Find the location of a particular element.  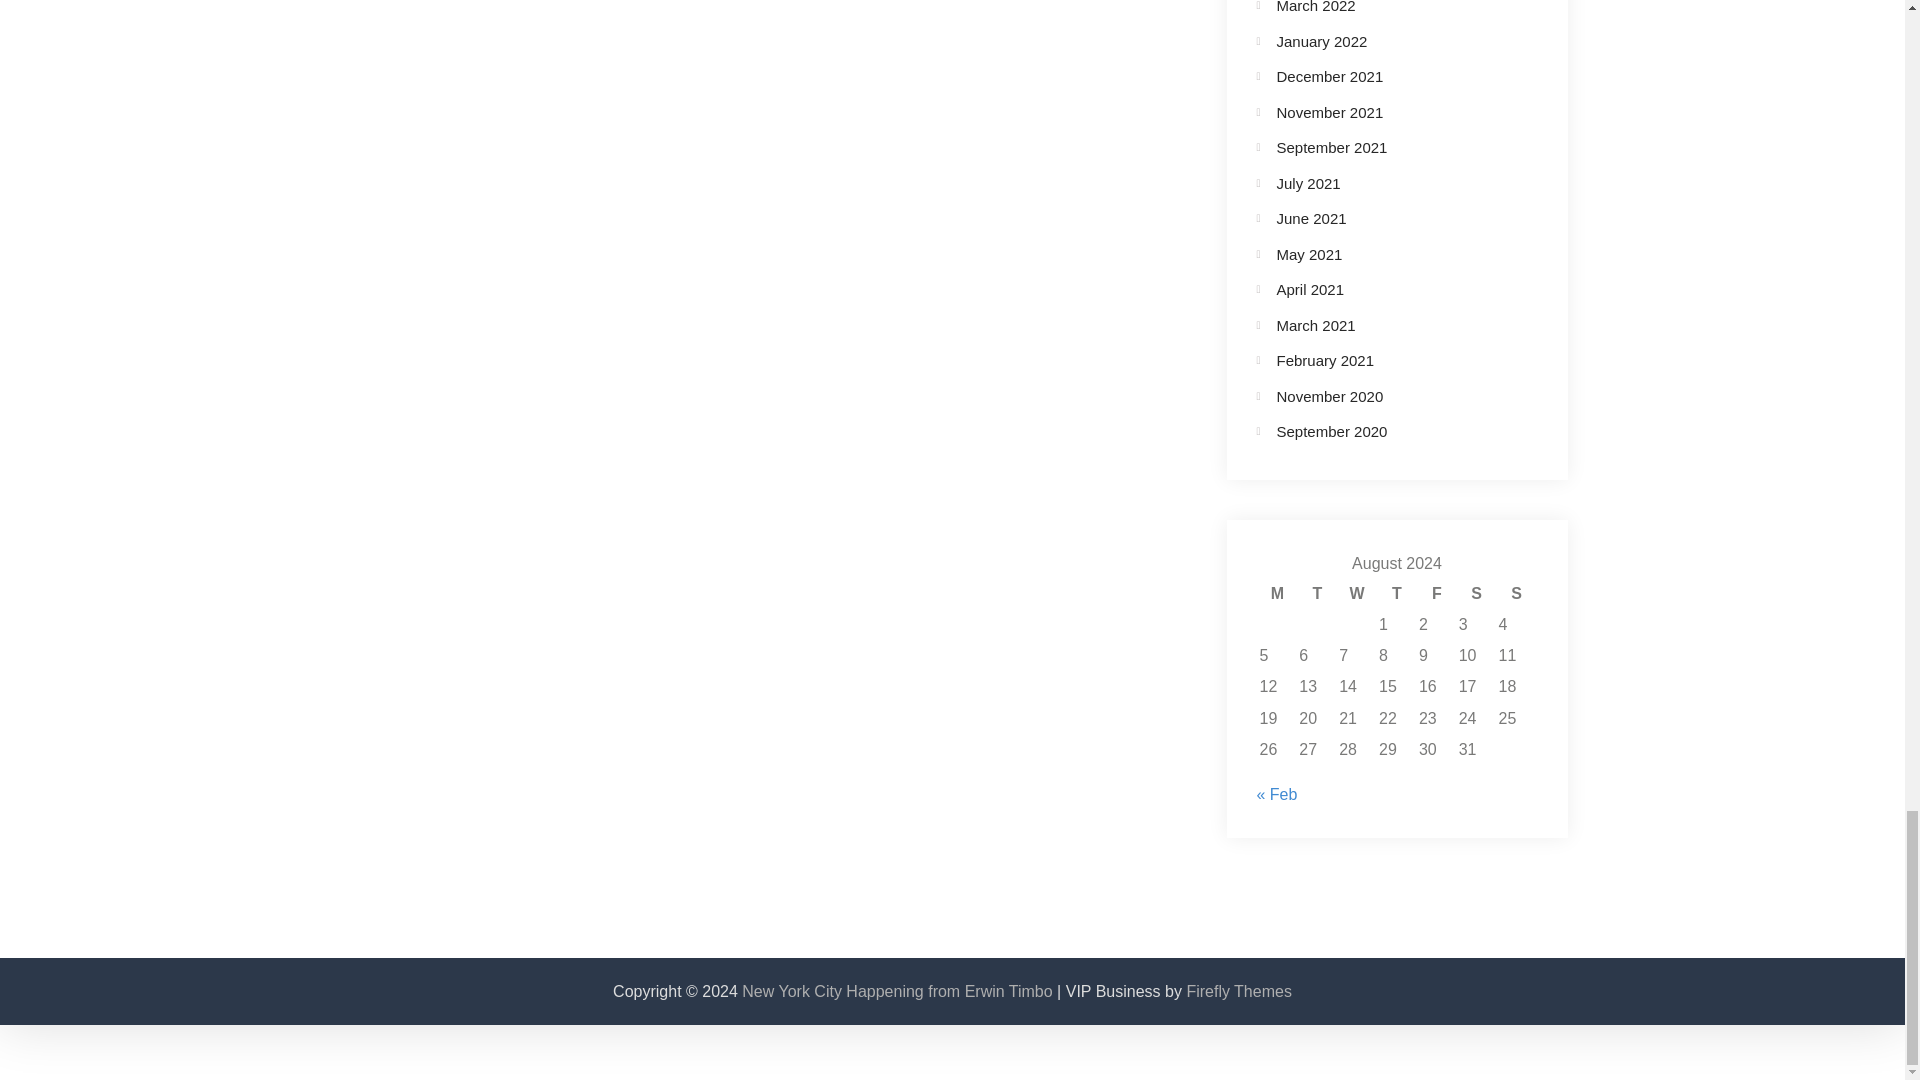

Thursday is located at coordinates (1397, 593).